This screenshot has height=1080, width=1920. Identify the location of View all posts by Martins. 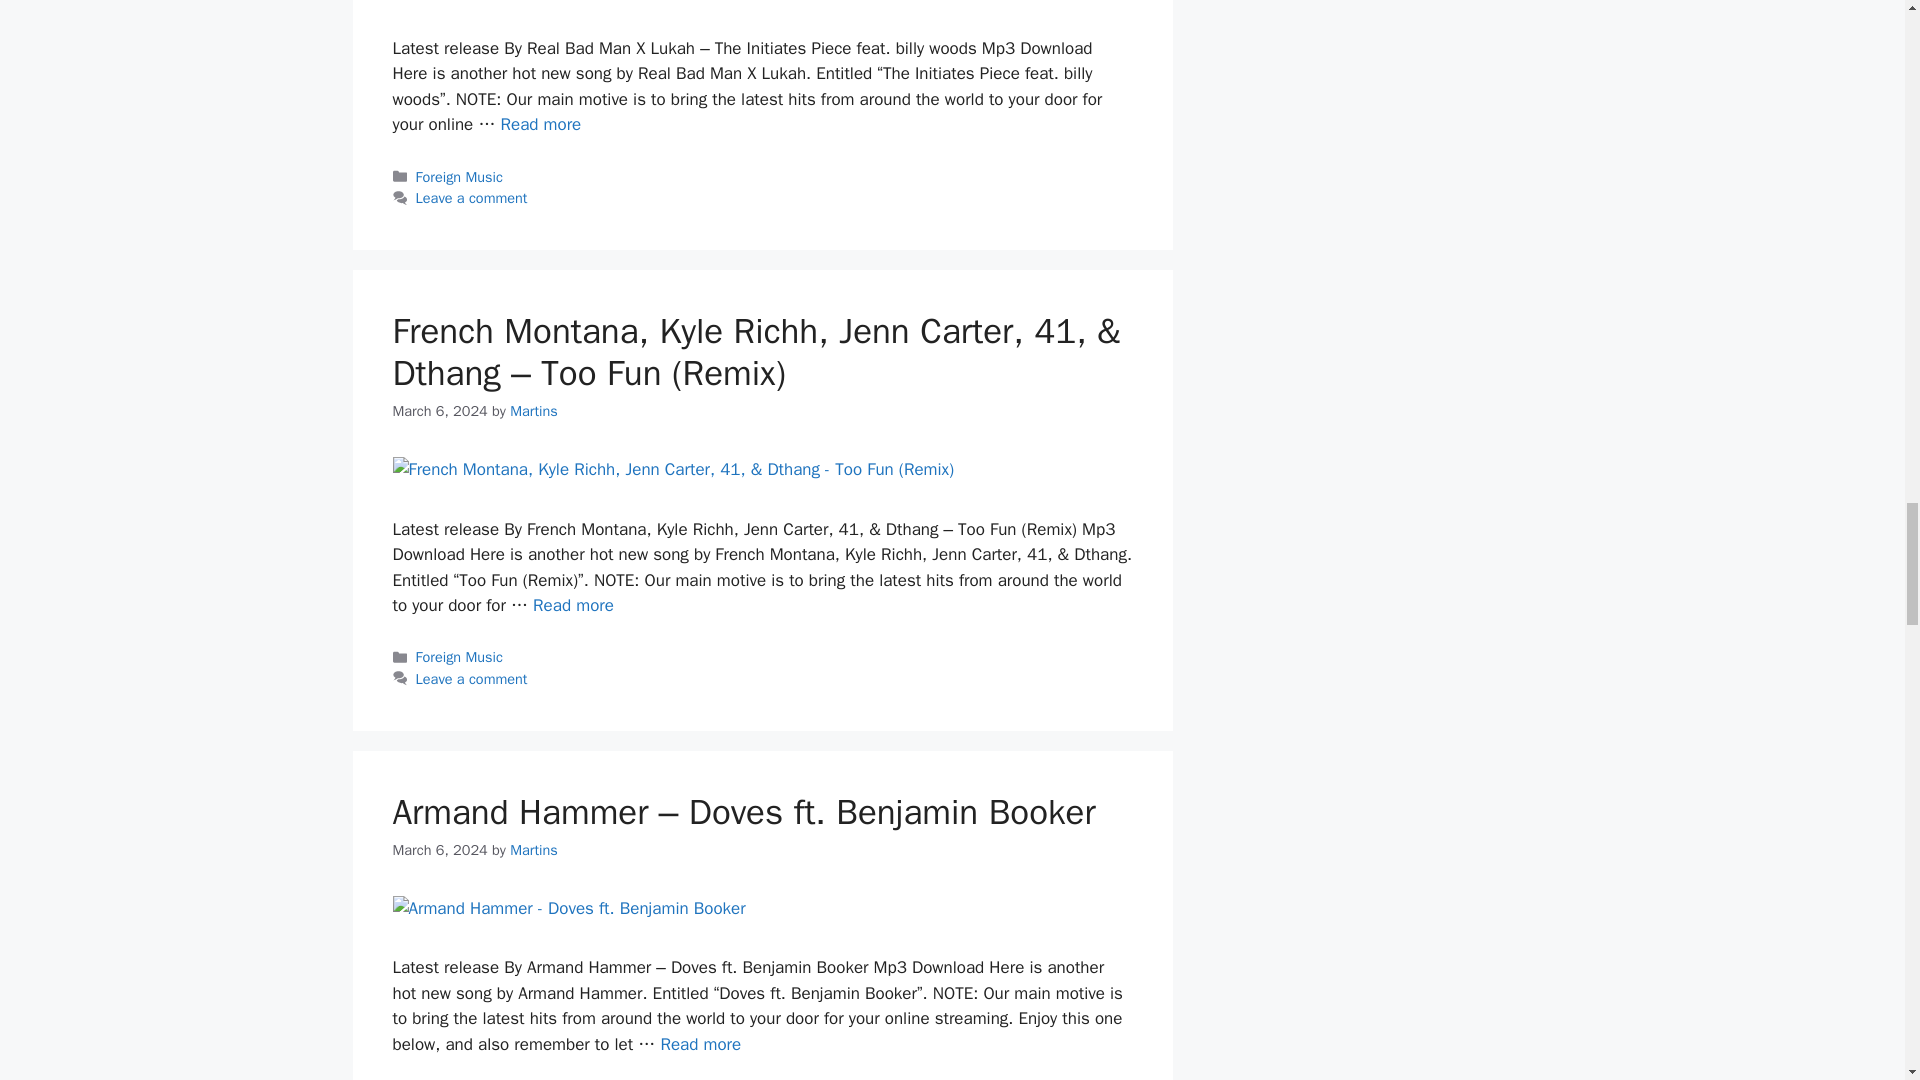
(534, 410).